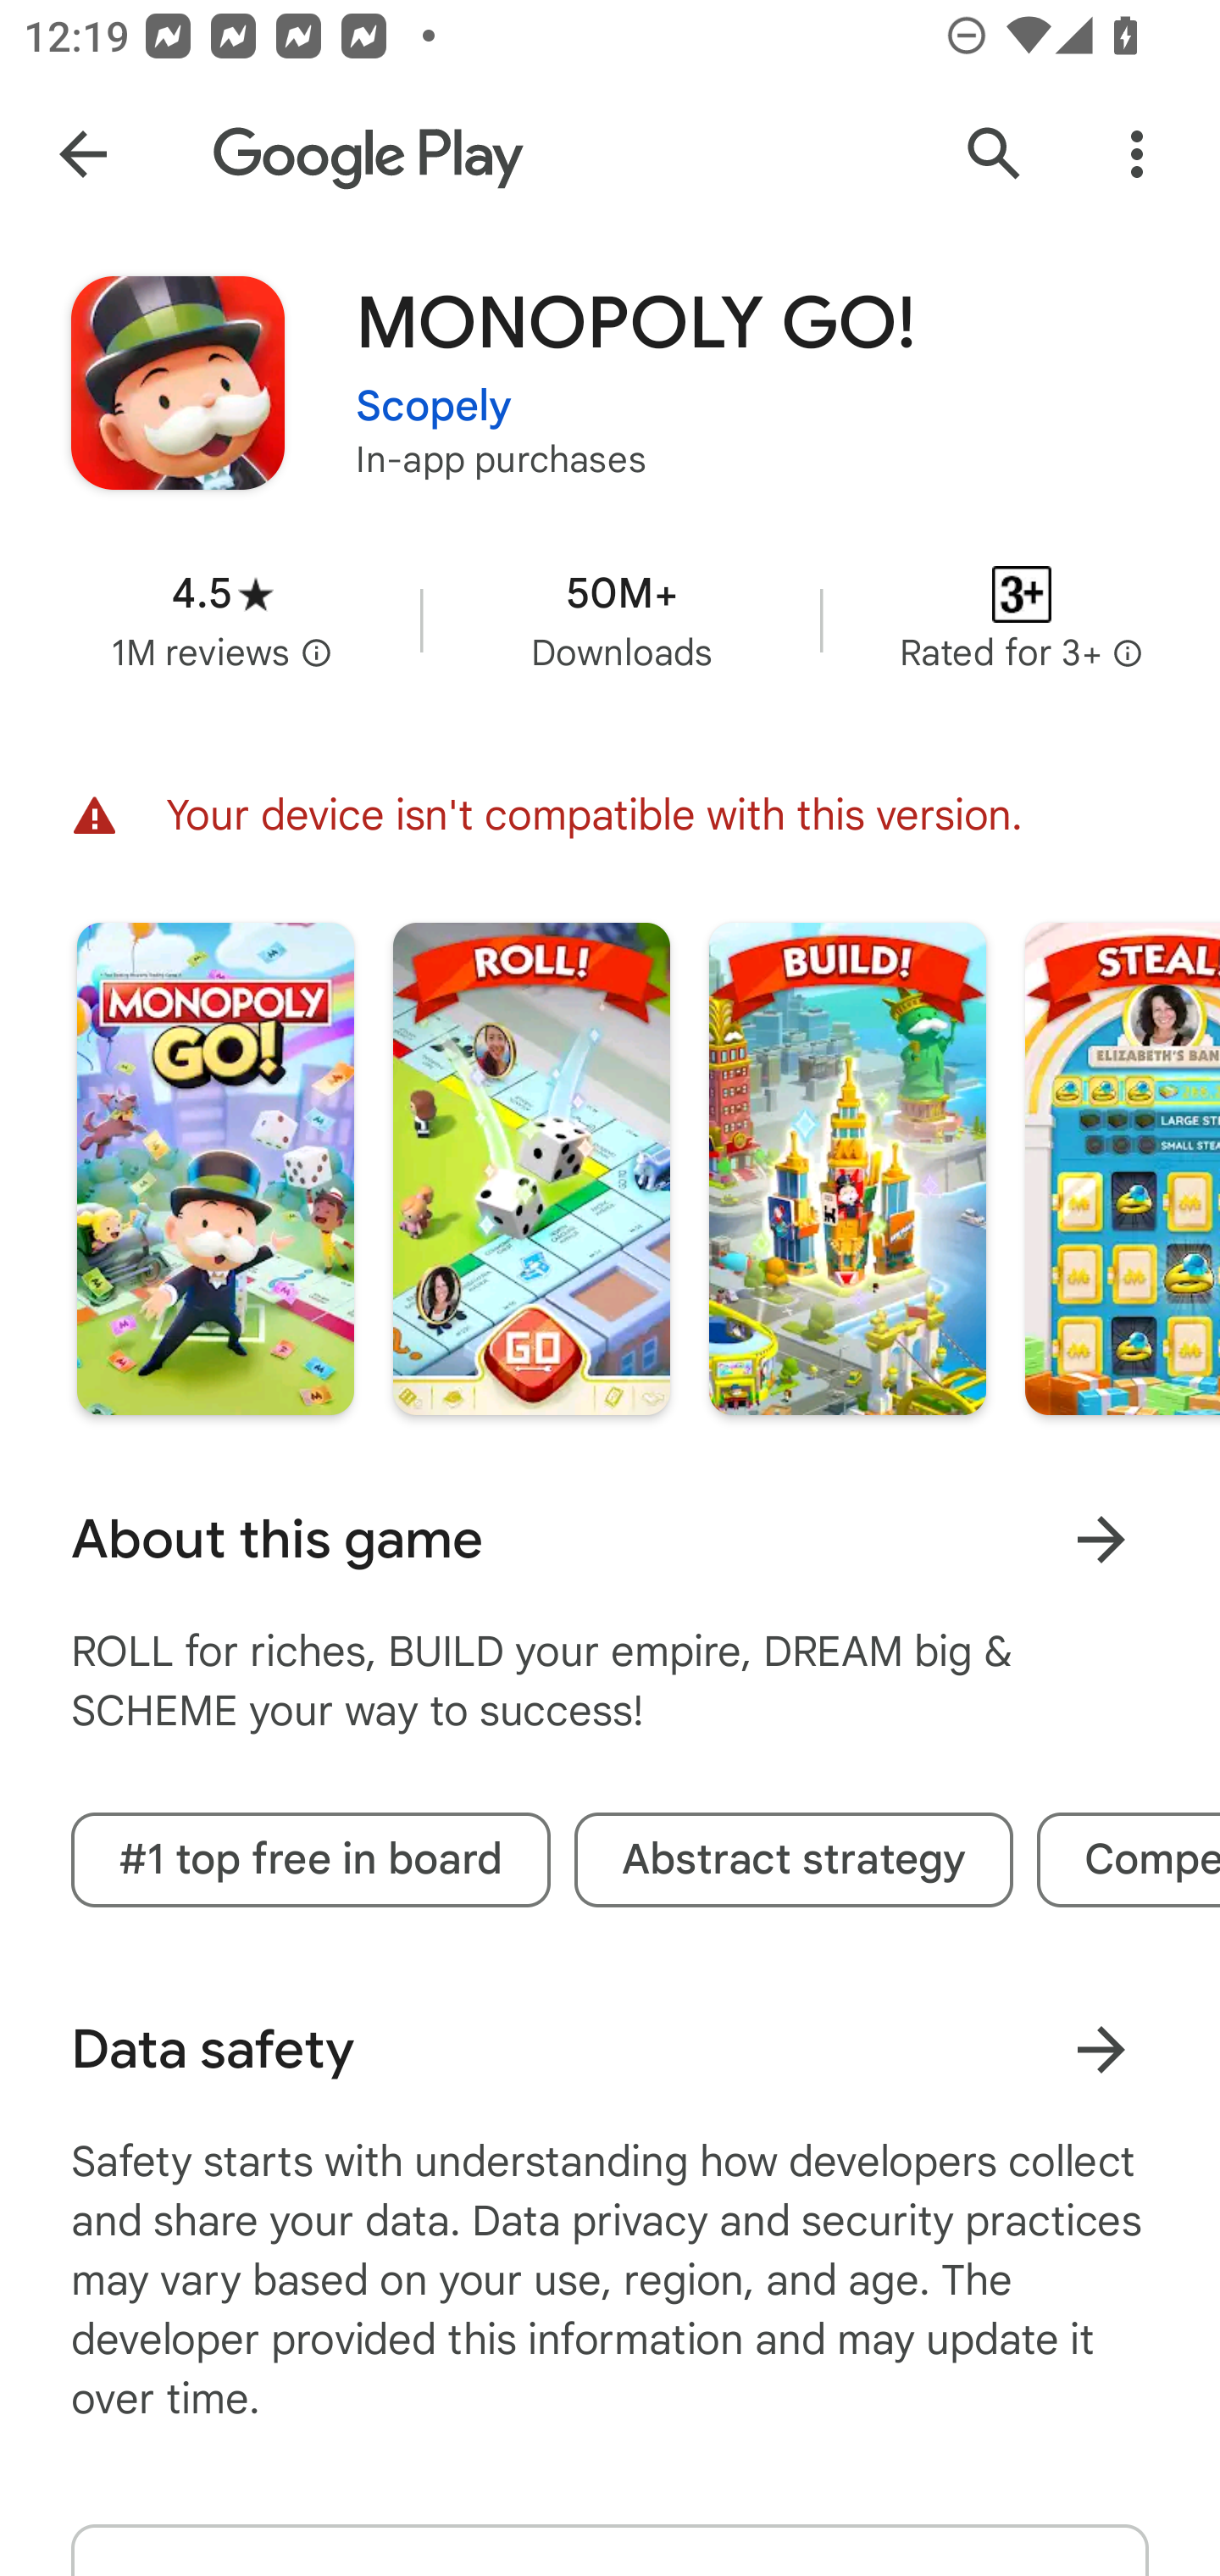 The height and width of the screenshot is (2576, 1220). I want to click on Navigate up, so click(83, 154).